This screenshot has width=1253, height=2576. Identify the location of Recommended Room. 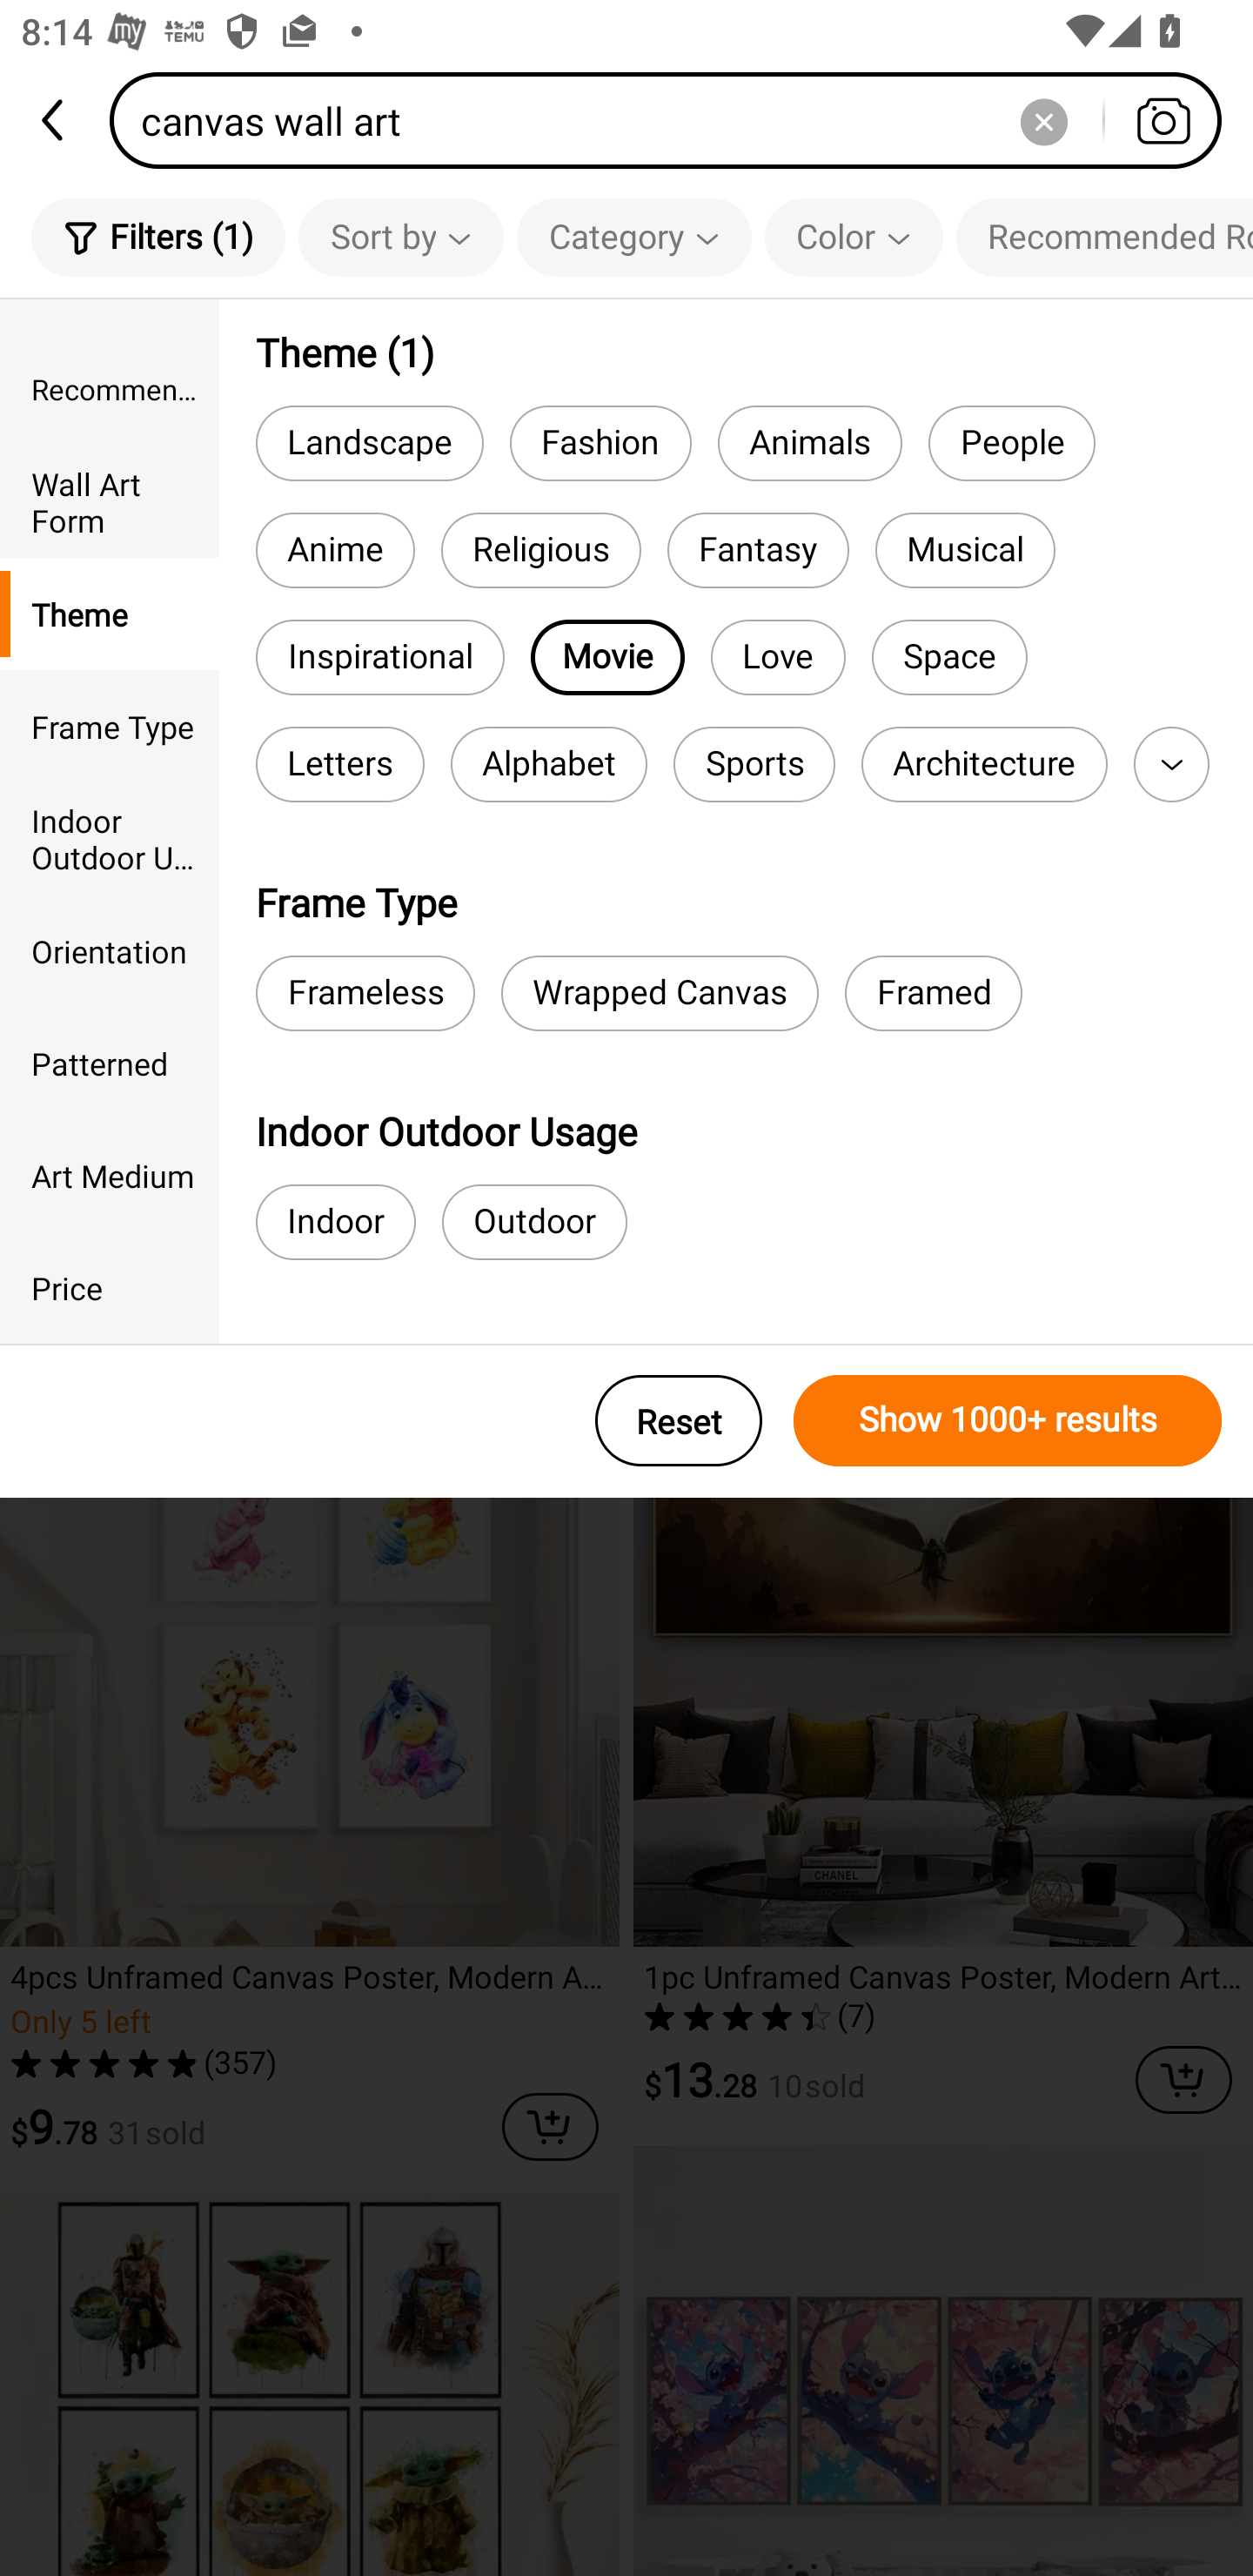
(110, 388).